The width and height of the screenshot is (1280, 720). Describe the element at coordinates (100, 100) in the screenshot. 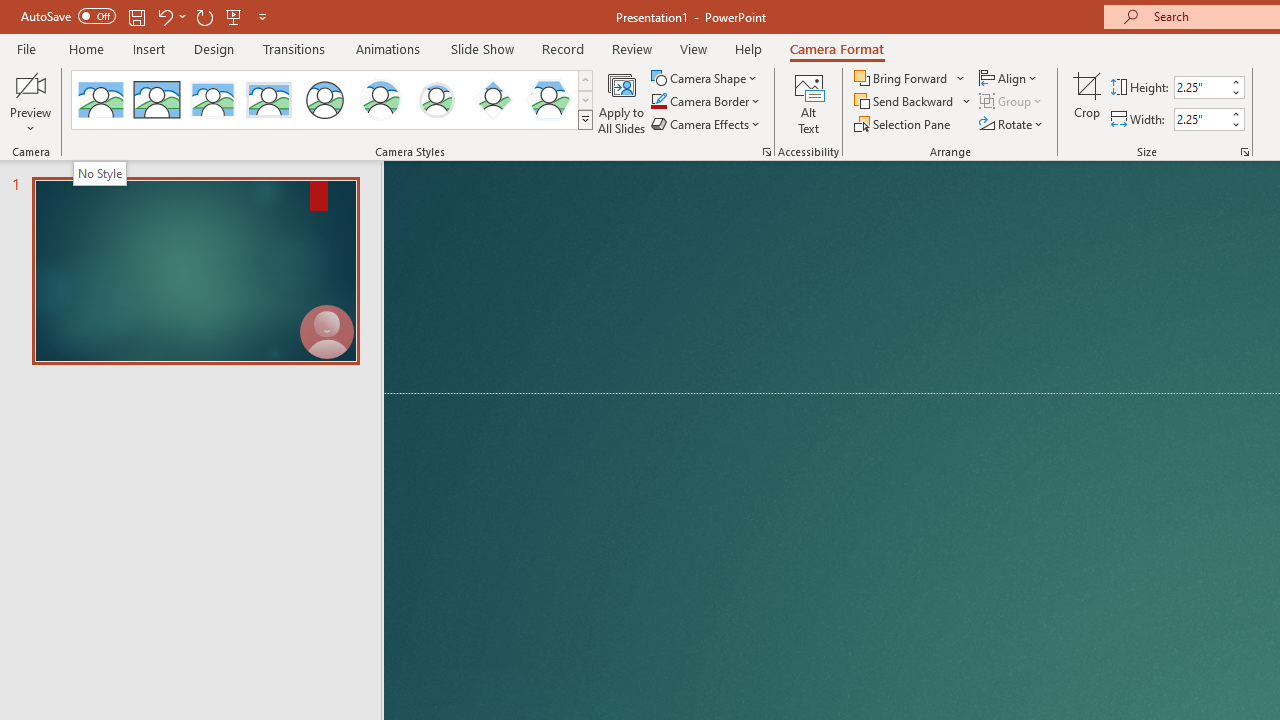

I see `No Style` at that location.